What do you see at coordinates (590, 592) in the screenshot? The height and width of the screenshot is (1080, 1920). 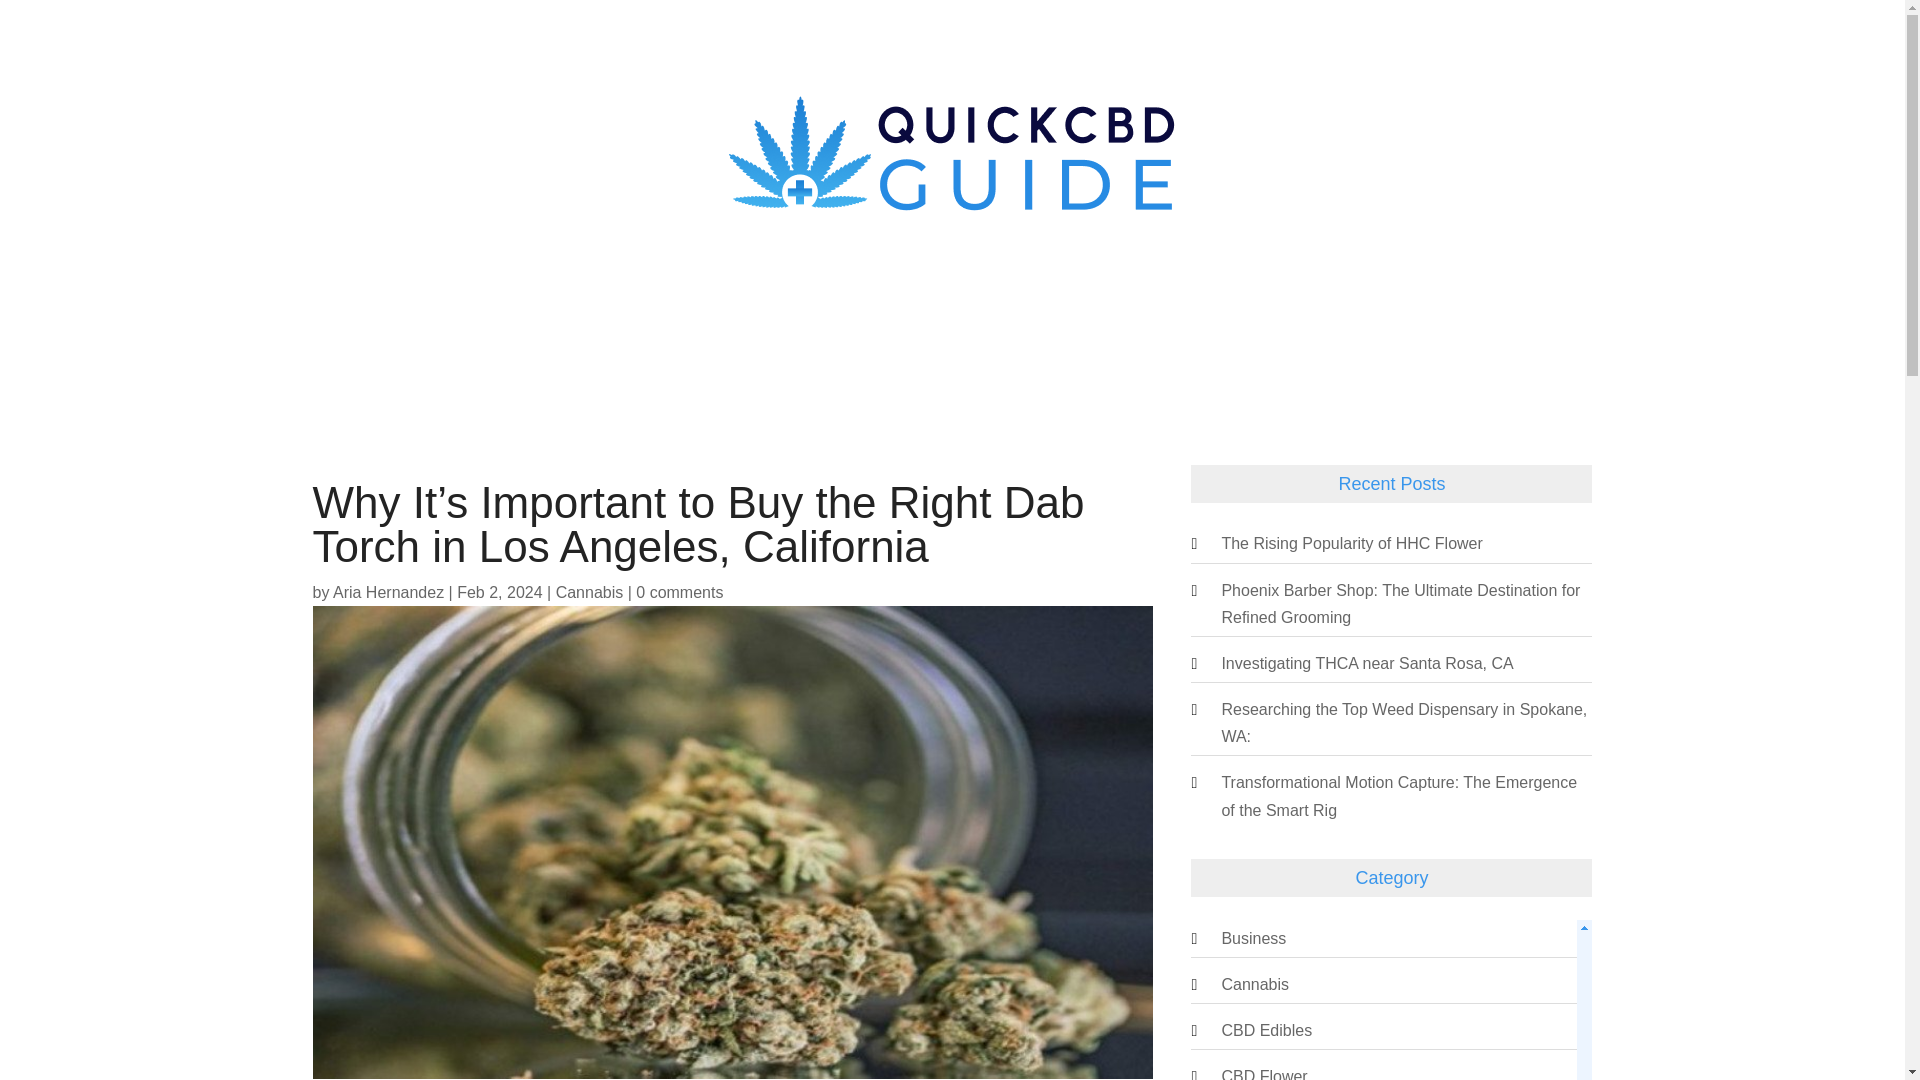 I see `Cannabis` at bounding box center [590, 592].